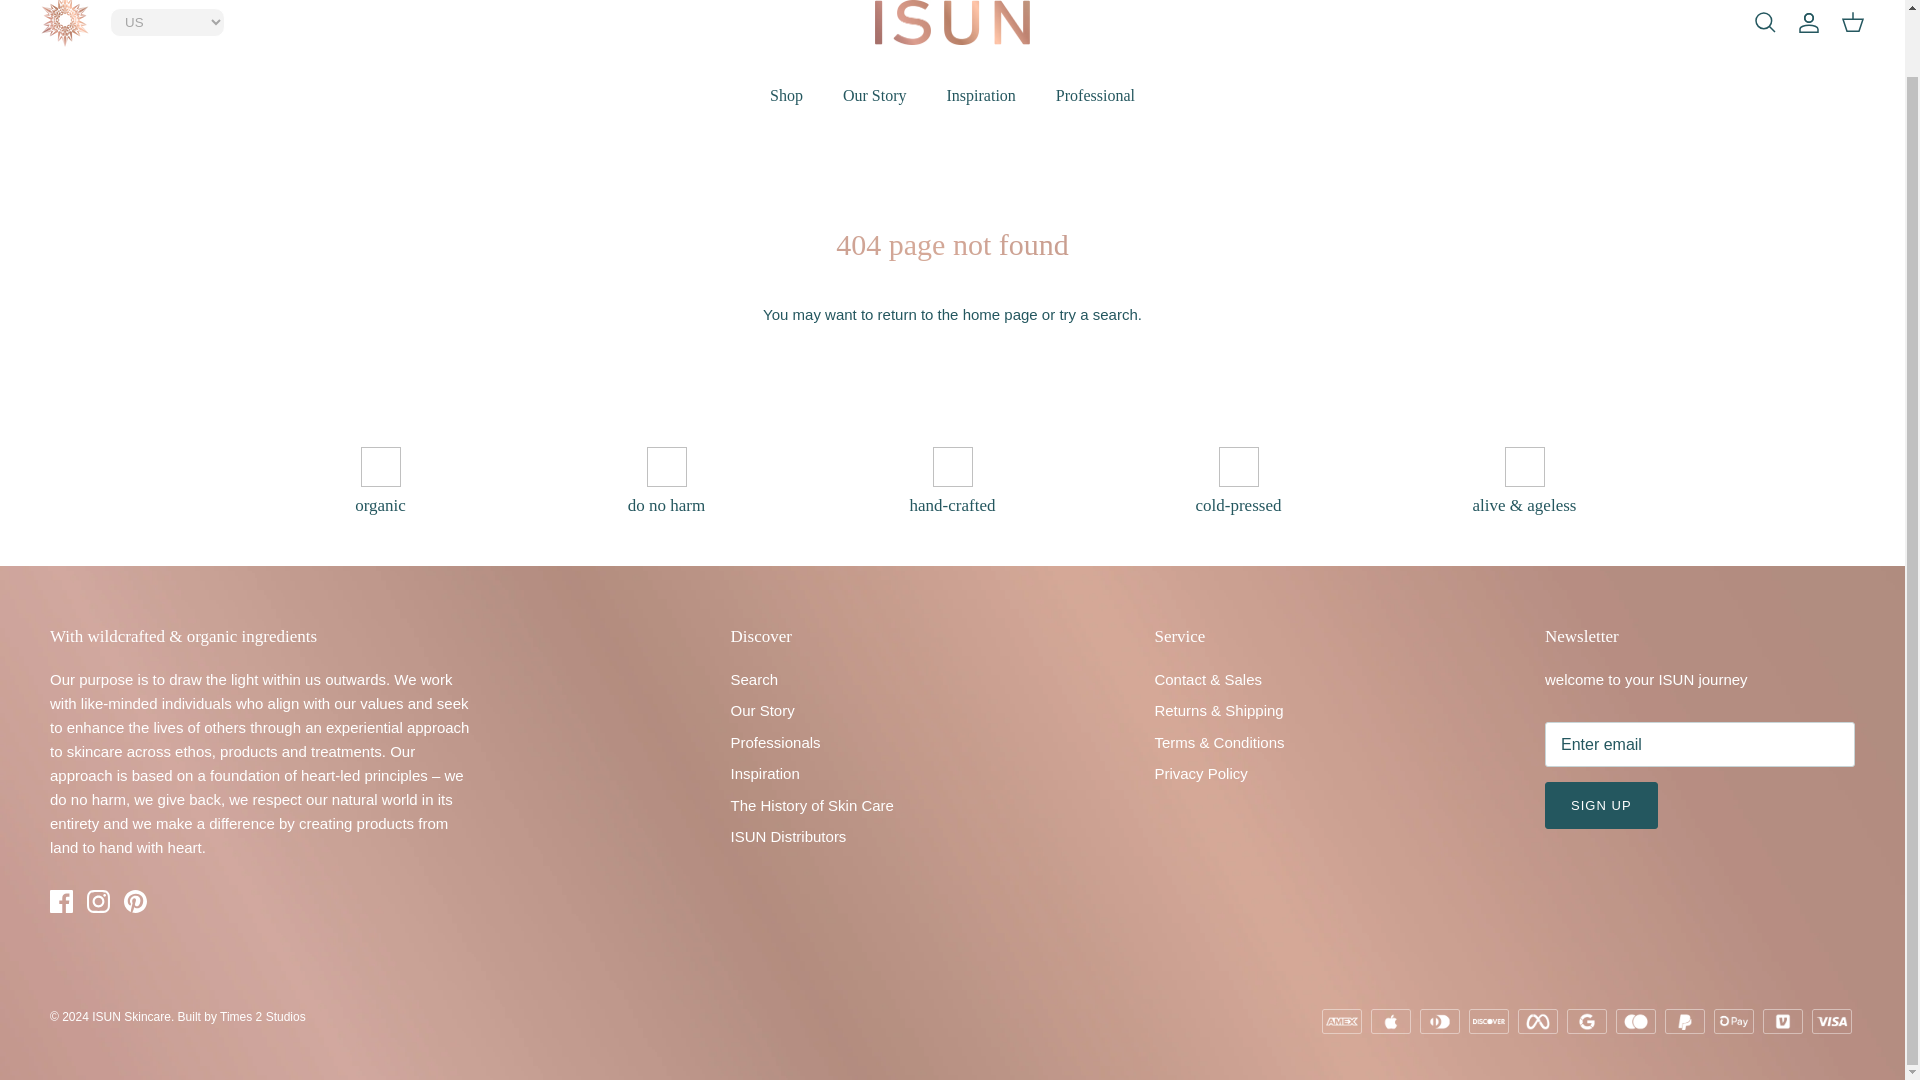  I want to click on ISUN Skincare, so click(952, 23).